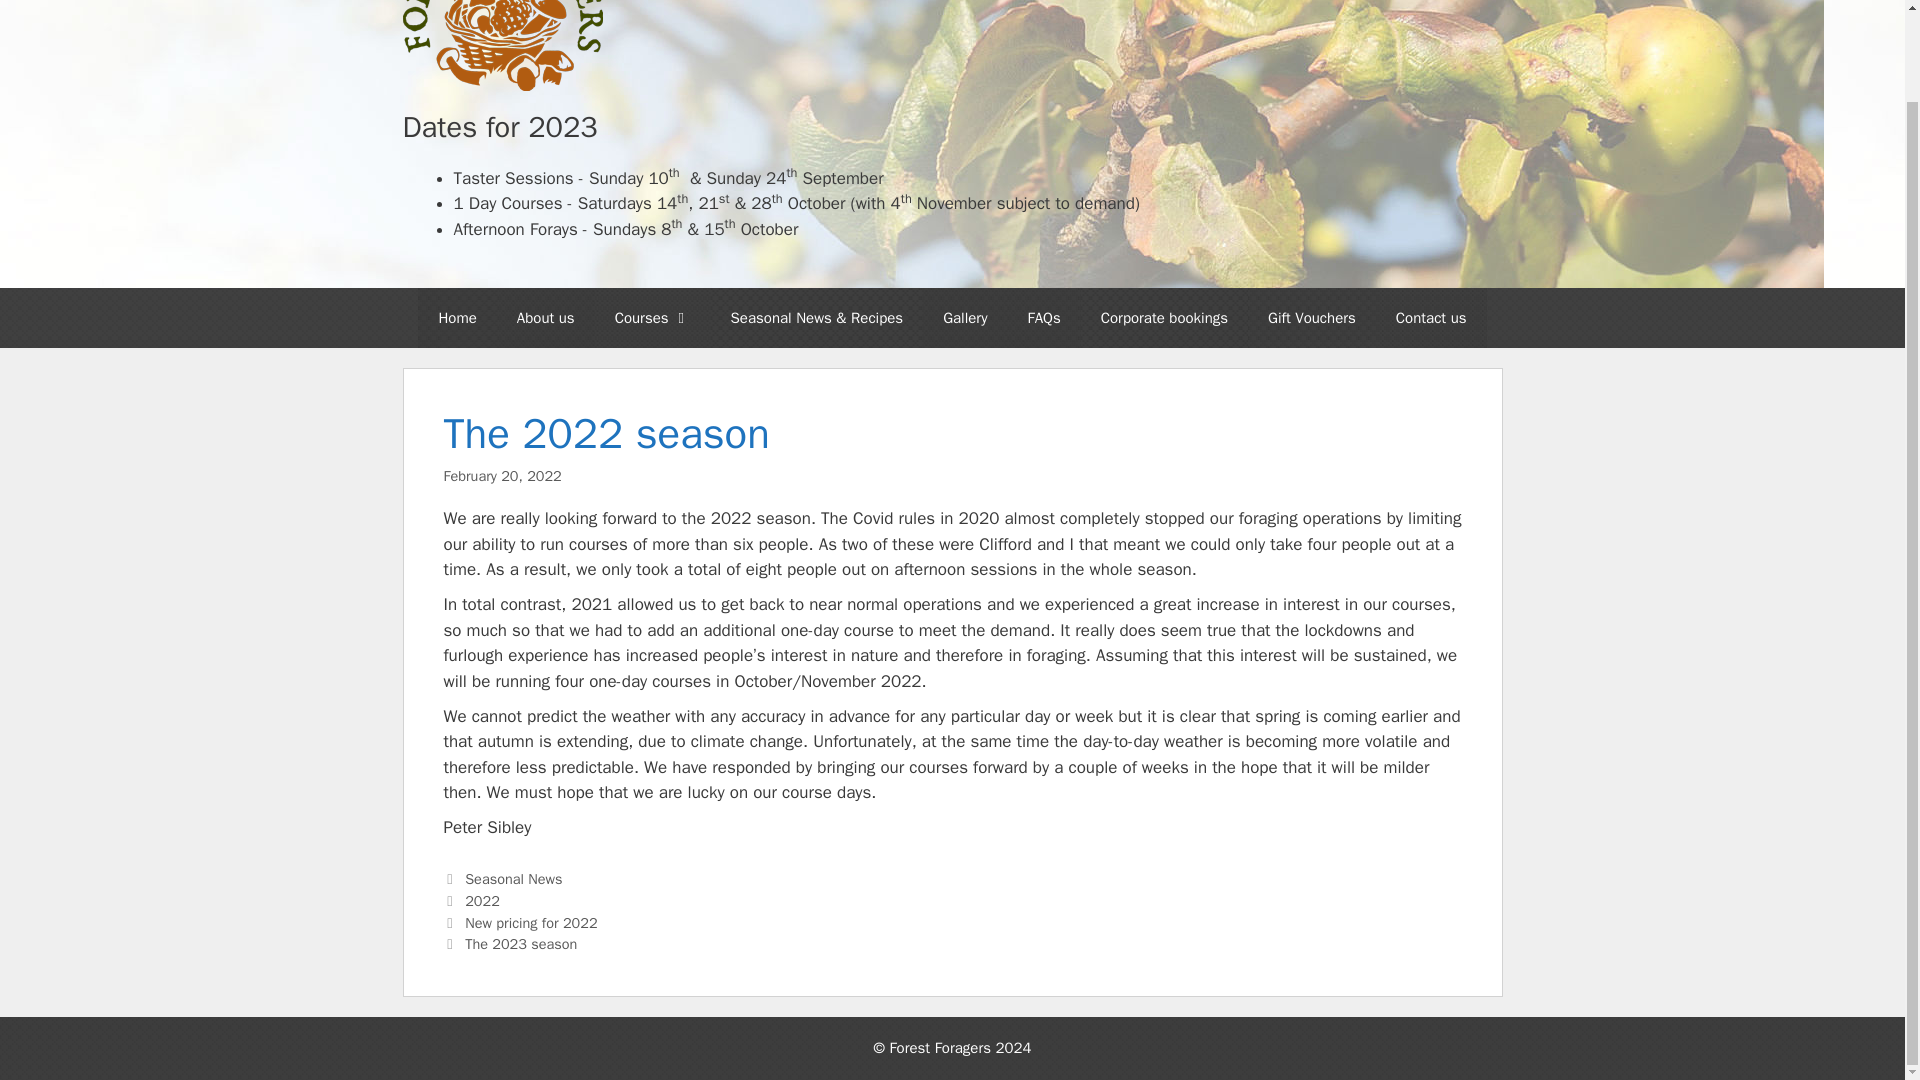  I want to click on About us, so click(546, 318).